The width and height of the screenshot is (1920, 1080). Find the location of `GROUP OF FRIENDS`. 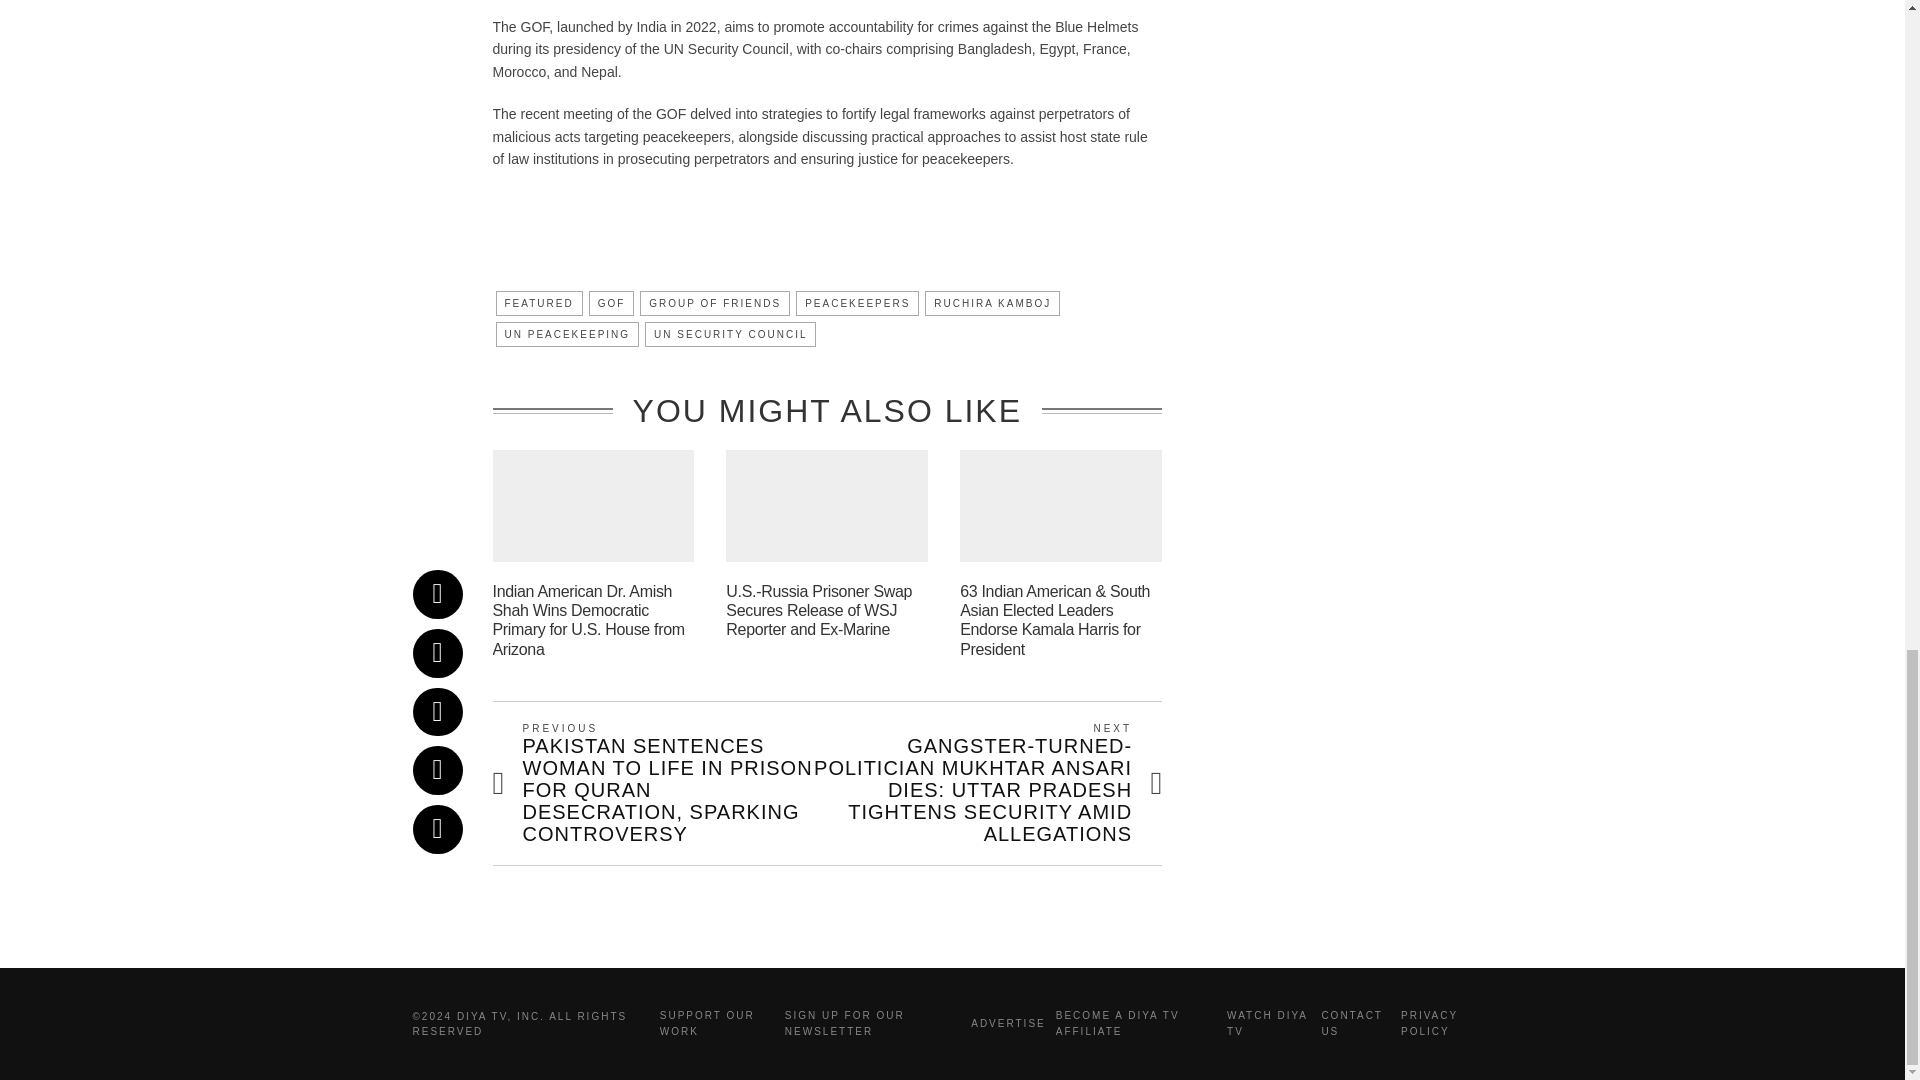

GROUP OF FRIENDS is located at coordinates (714, 303).